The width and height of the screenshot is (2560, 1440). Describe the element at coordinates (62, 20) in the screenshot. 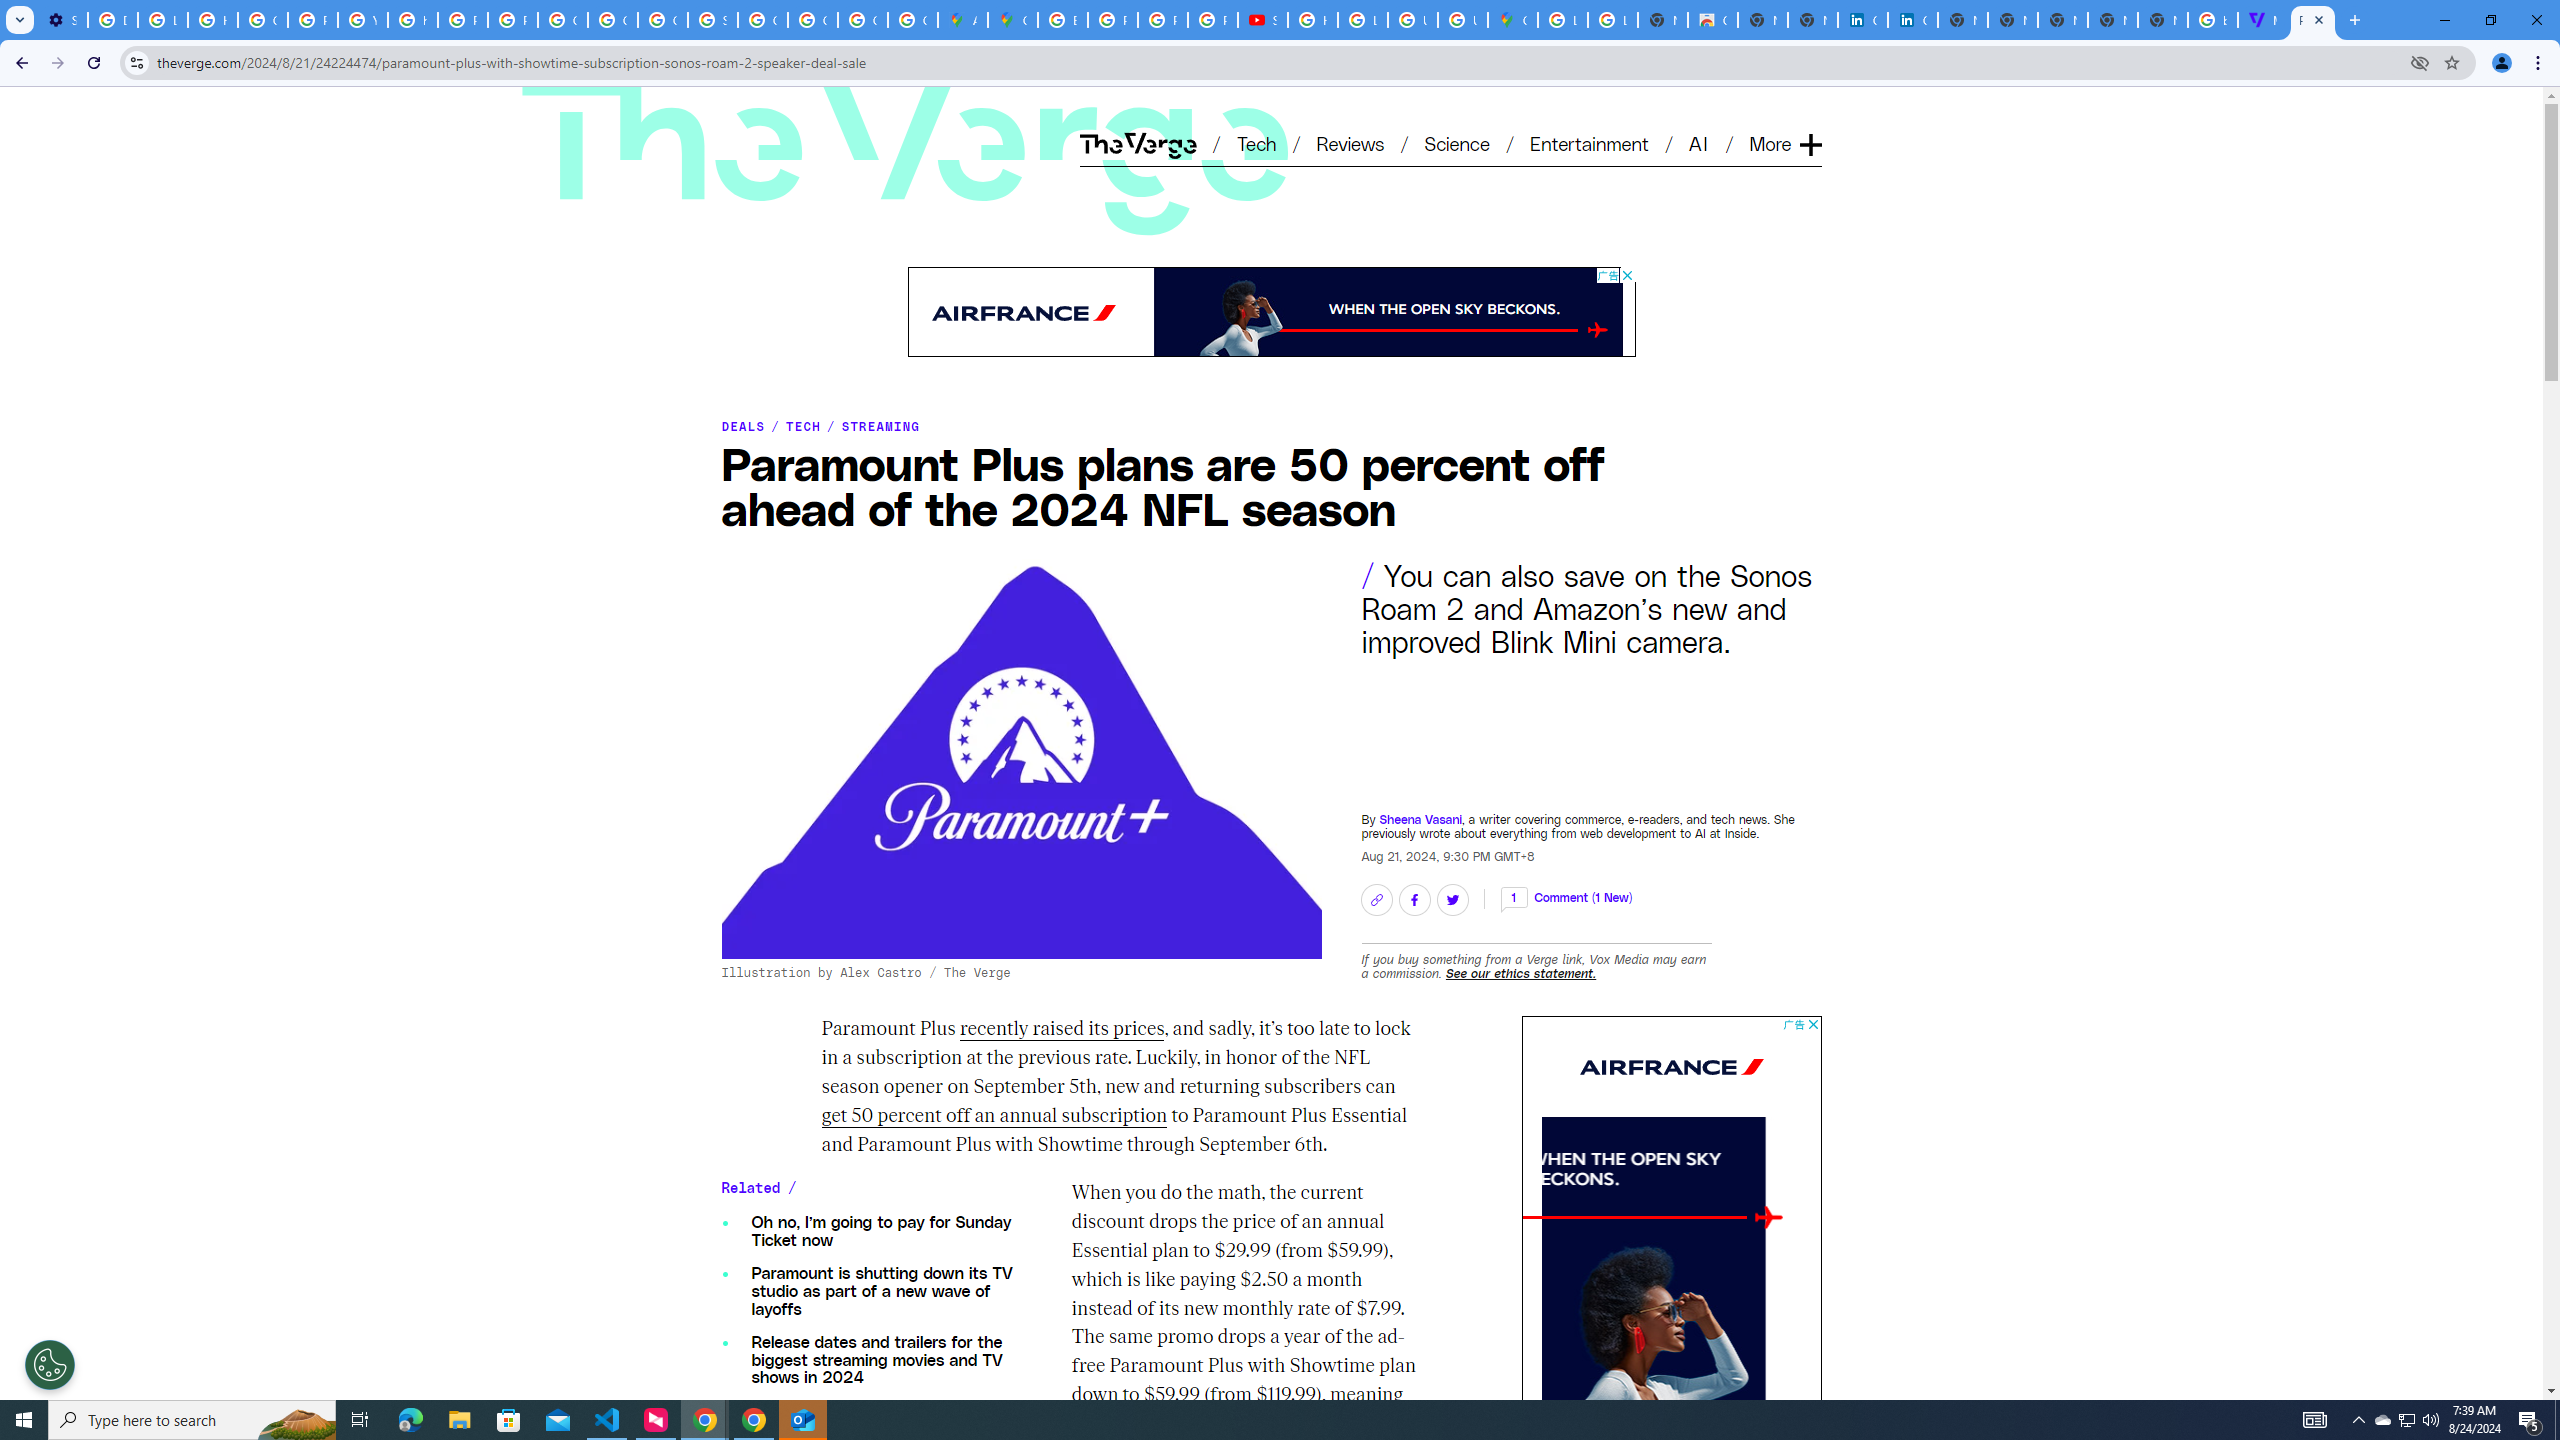

I see `Settings - Customize profile` at that location.